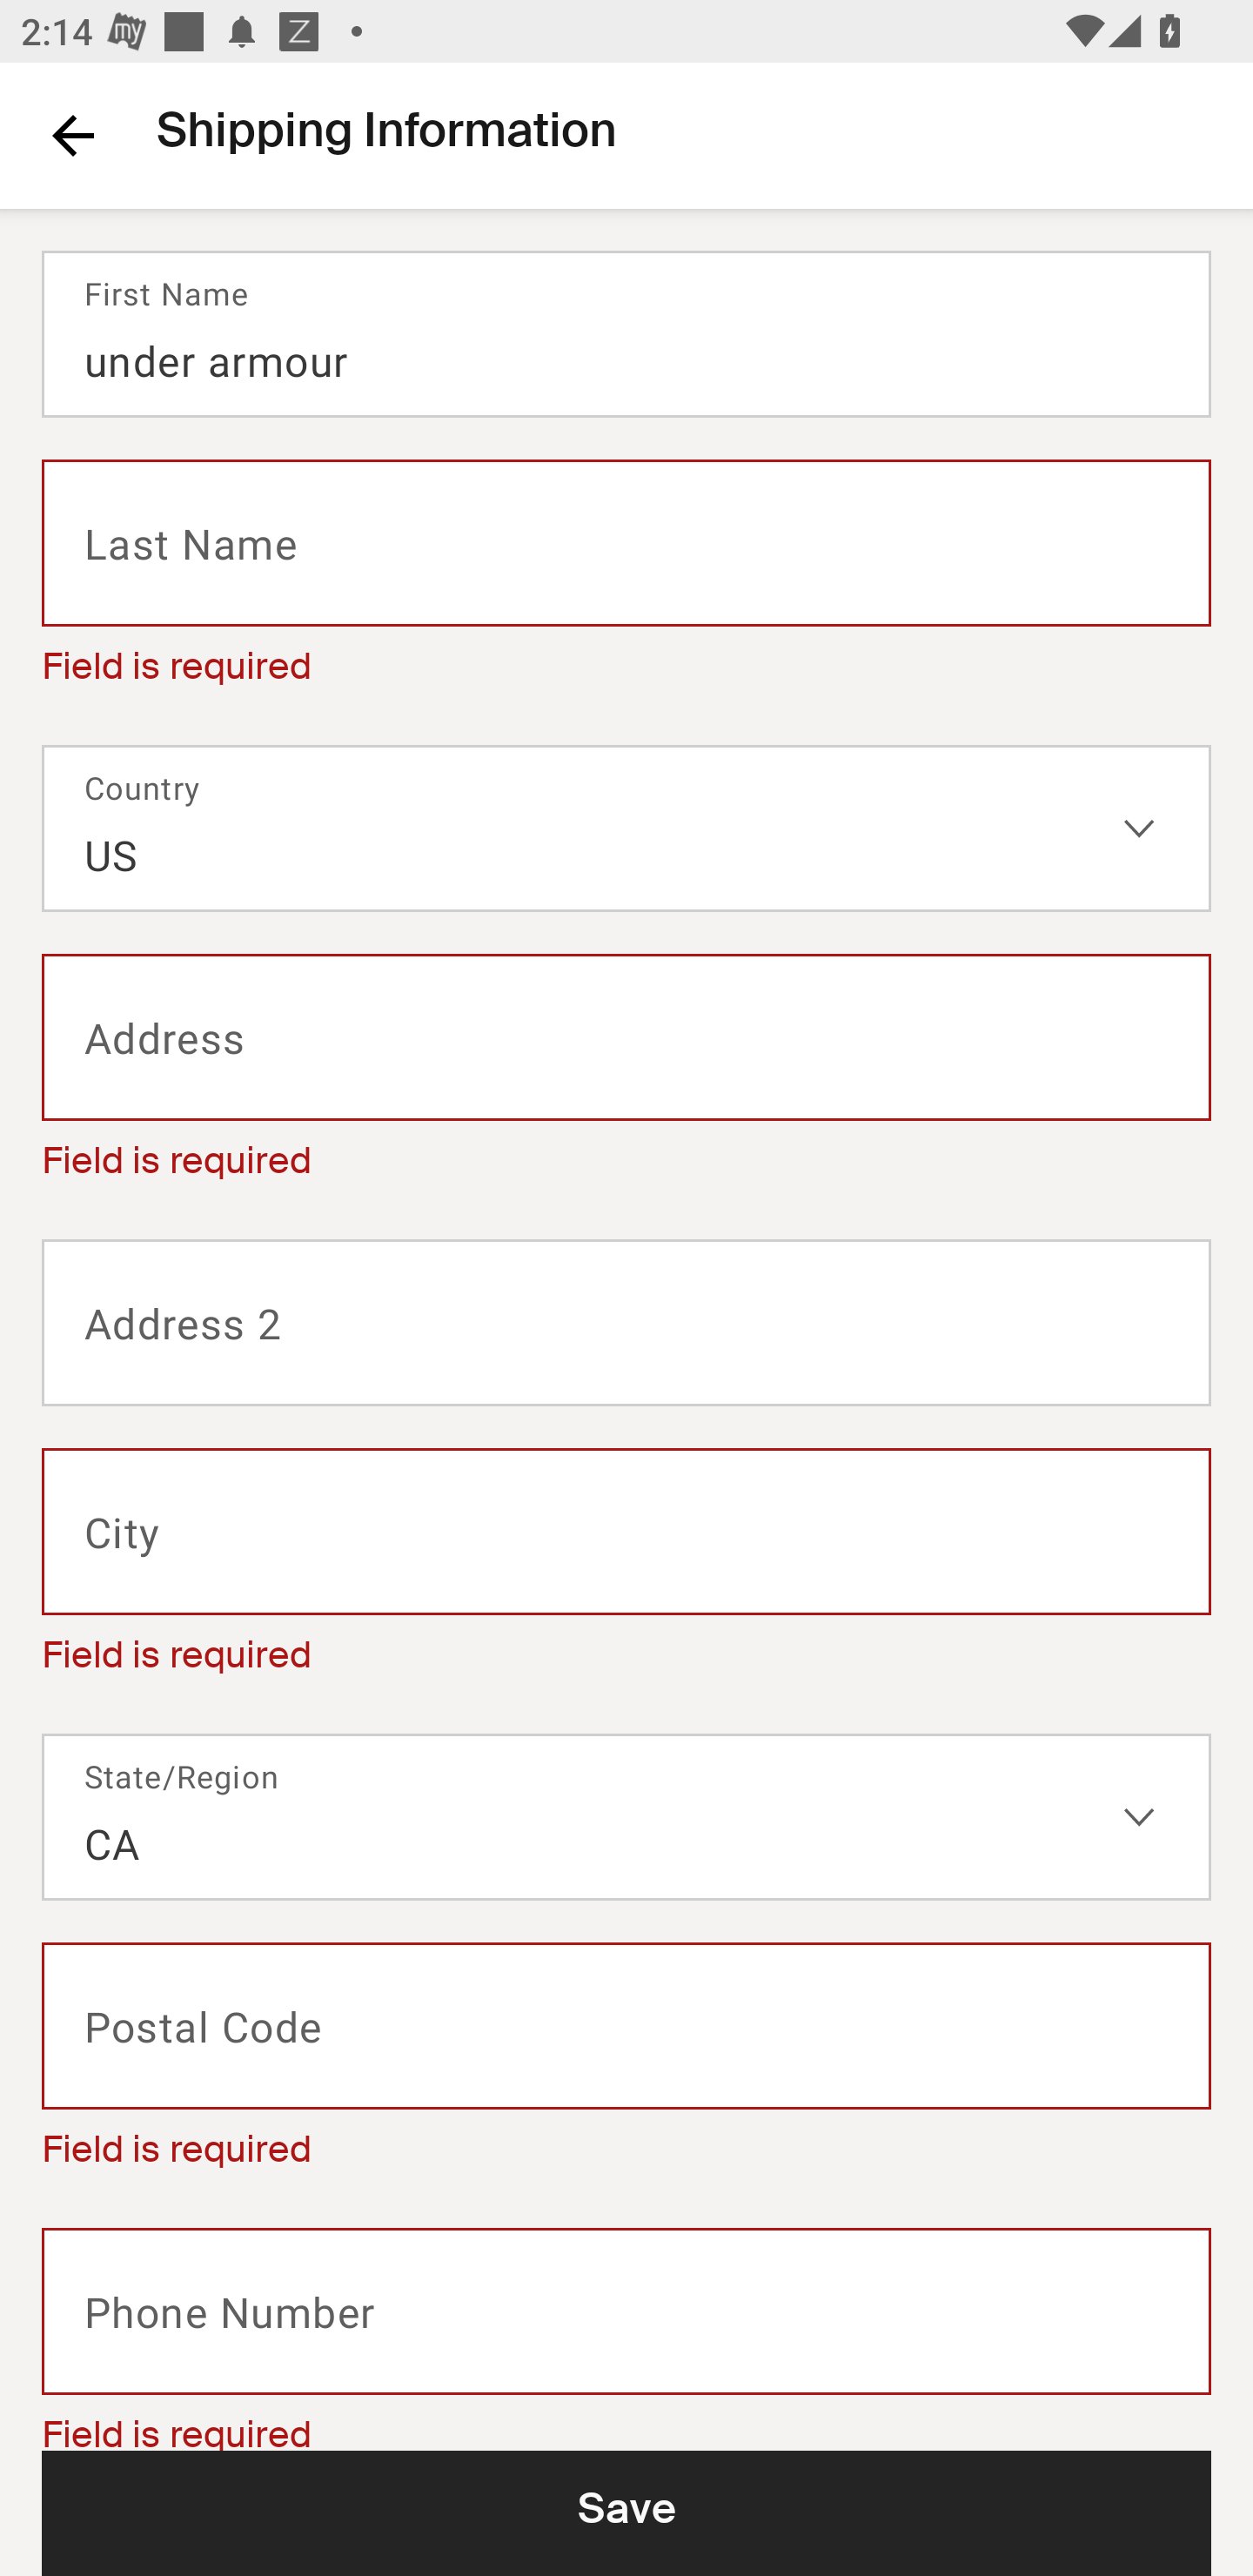 This screenshot has width=1253, height=2576. What do you see at coordinates (73, 135) in the screenshot?
I see `Navigate up` at bounding box center [73, 135].